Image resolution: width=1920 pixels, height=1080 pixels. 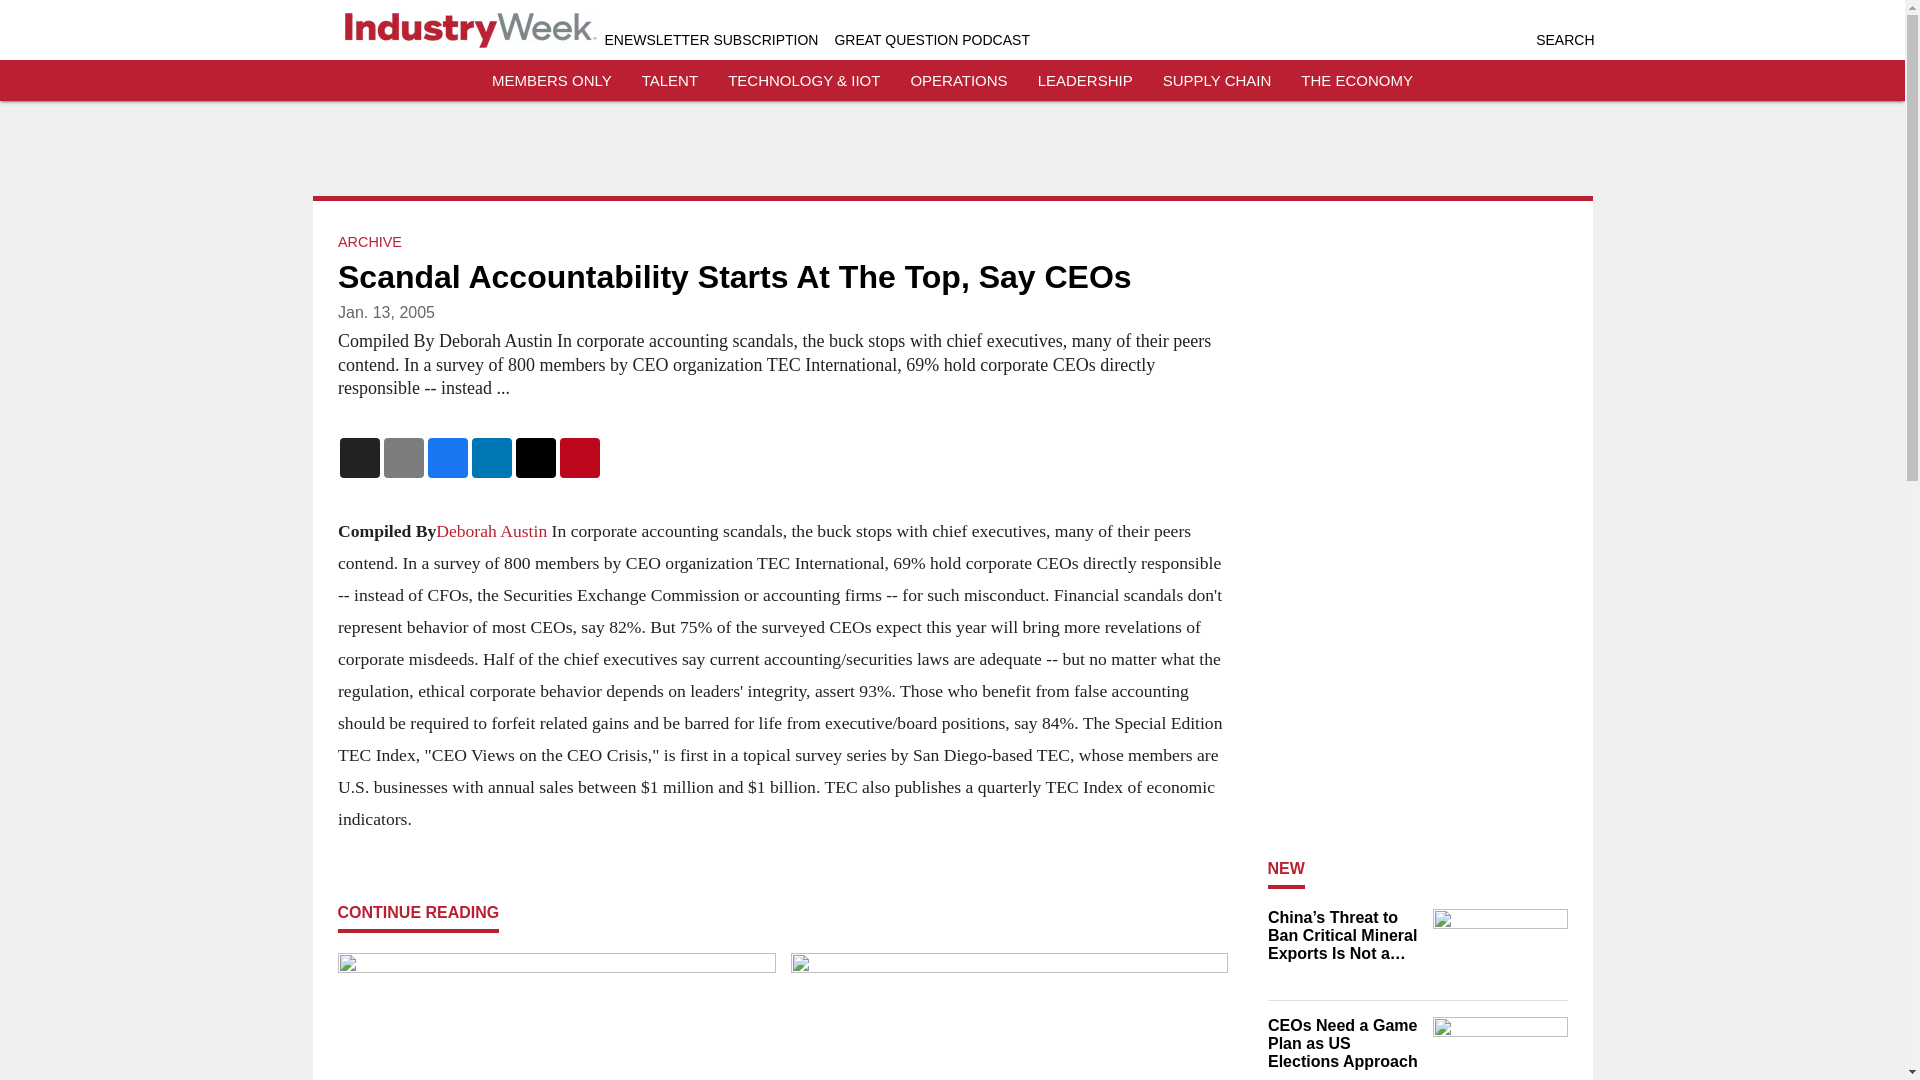 I want to click on SUPPLY CHAIN, so click(x=1217, y=80).